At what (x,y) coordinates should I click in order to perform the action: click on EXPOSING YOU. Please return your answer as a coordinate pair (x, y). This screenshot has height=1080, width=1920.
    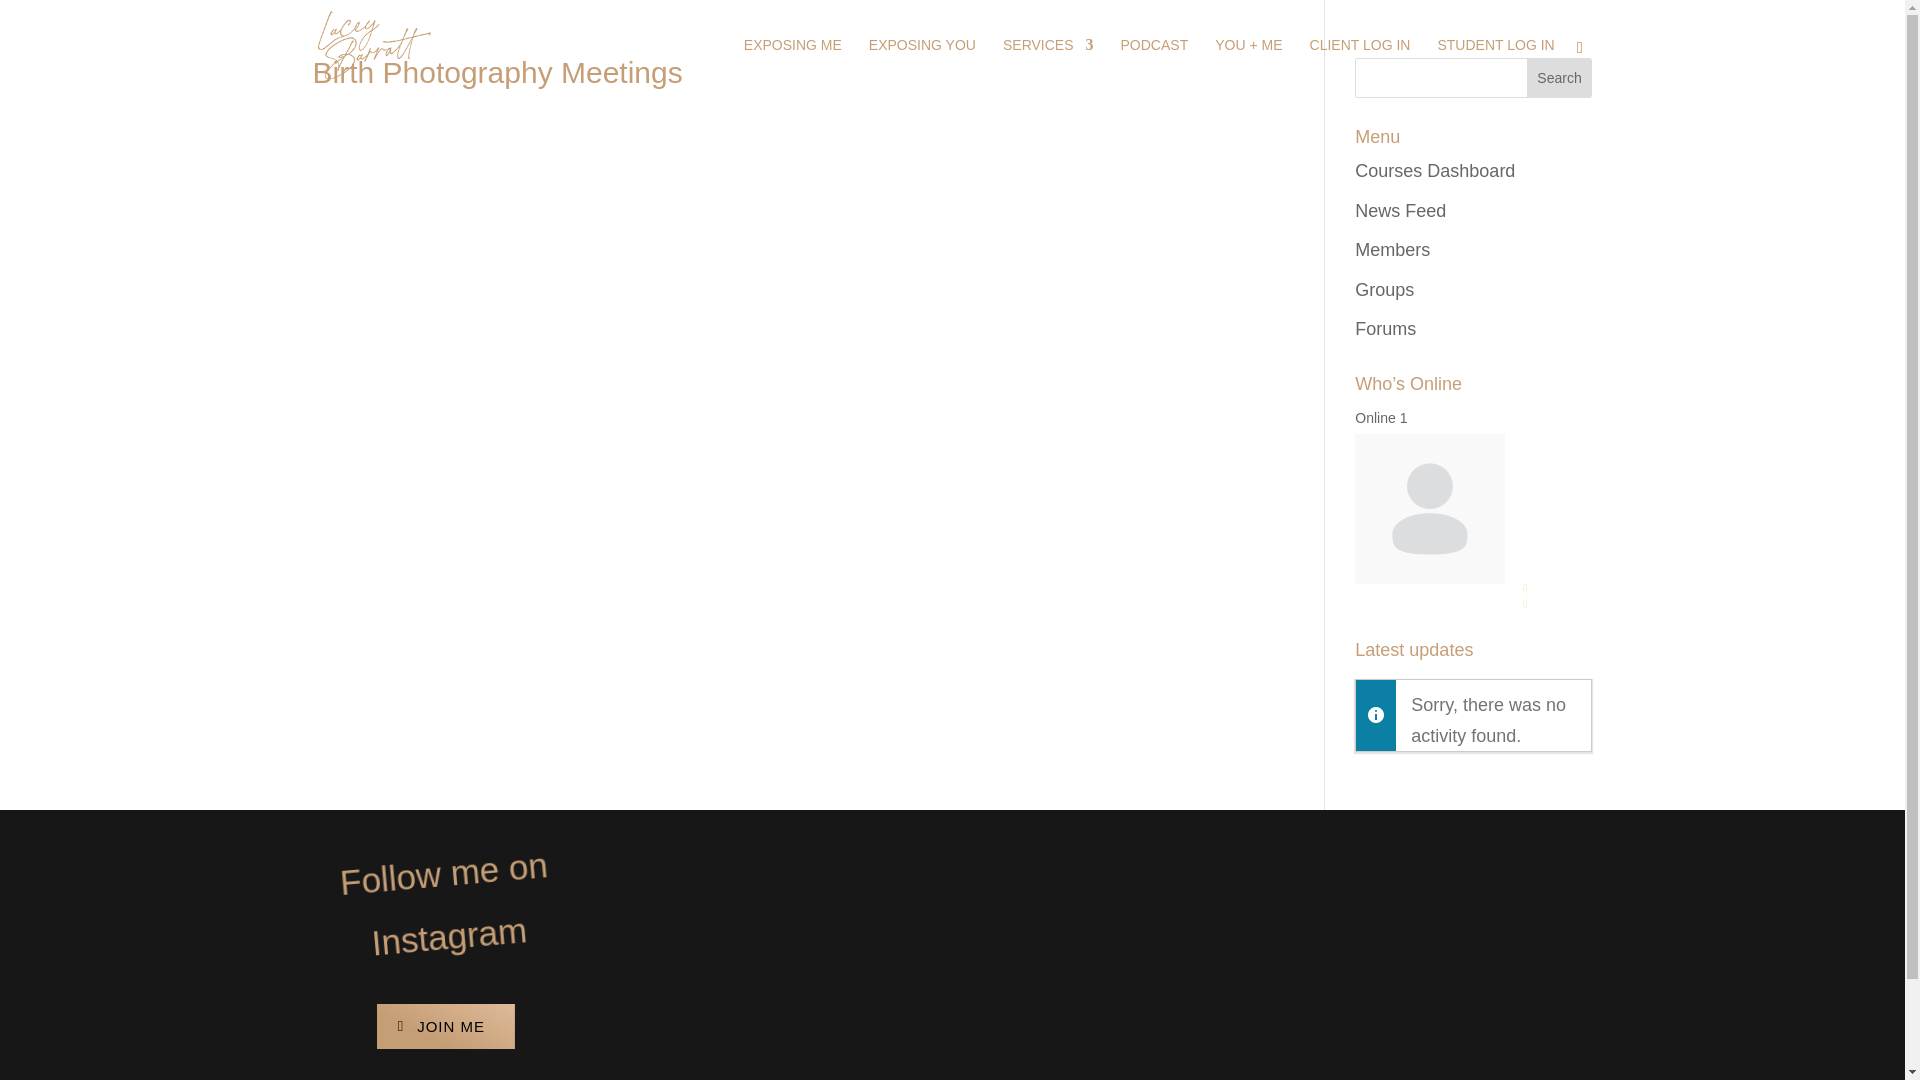
    Looking at the image, I should click on (922, 63).